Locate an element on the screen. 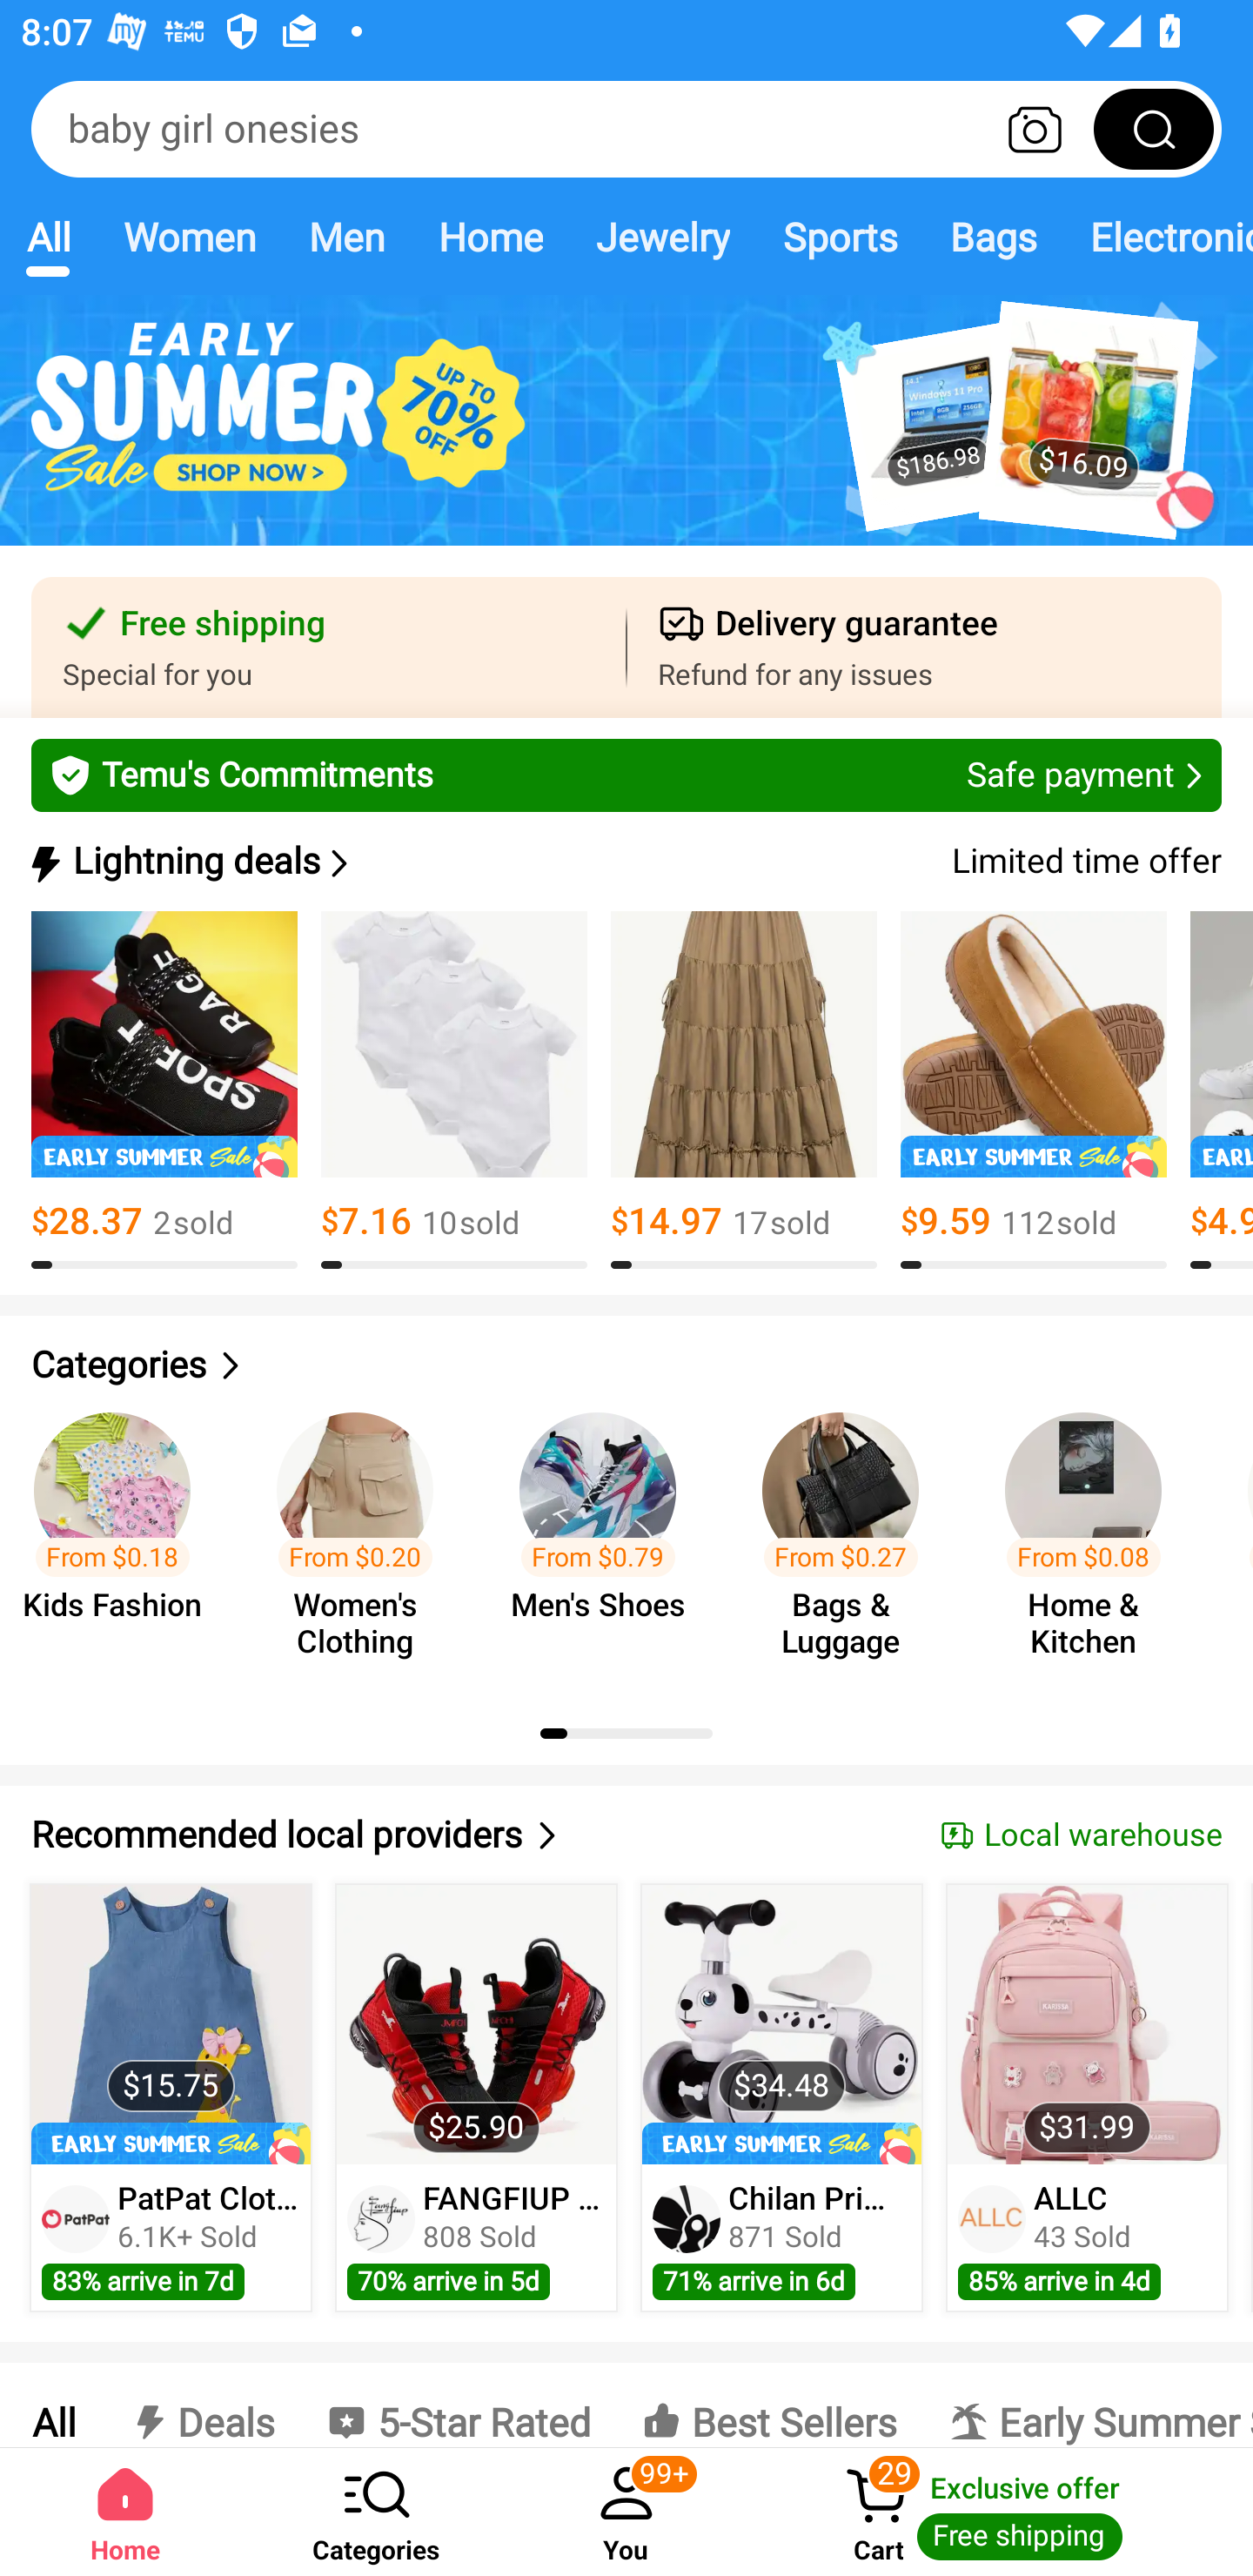 This screenshot has height=2576, width=1253. Jewelry is located at coordinates (661, 237).